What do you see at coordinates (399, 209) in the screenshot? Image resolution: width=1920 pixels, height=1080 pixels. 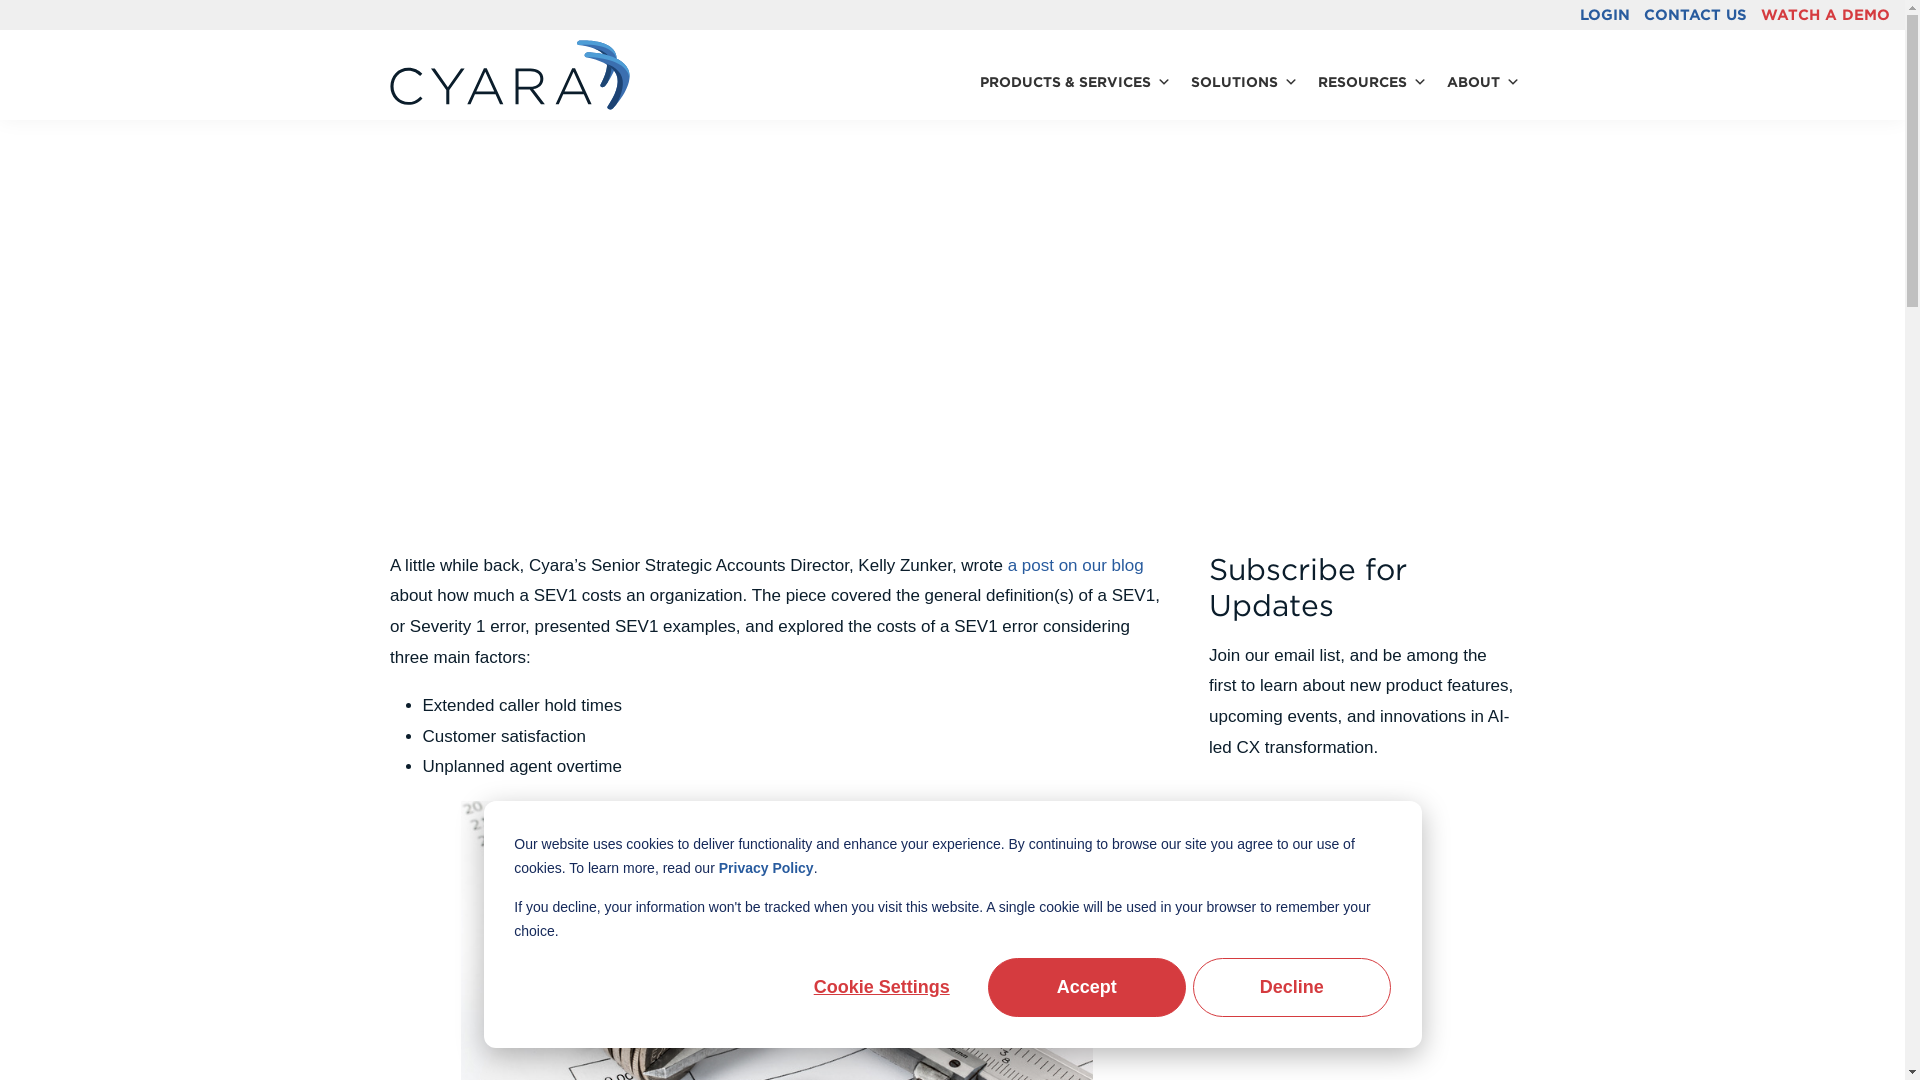 I see `Blog` at bounding box center [399, 209].